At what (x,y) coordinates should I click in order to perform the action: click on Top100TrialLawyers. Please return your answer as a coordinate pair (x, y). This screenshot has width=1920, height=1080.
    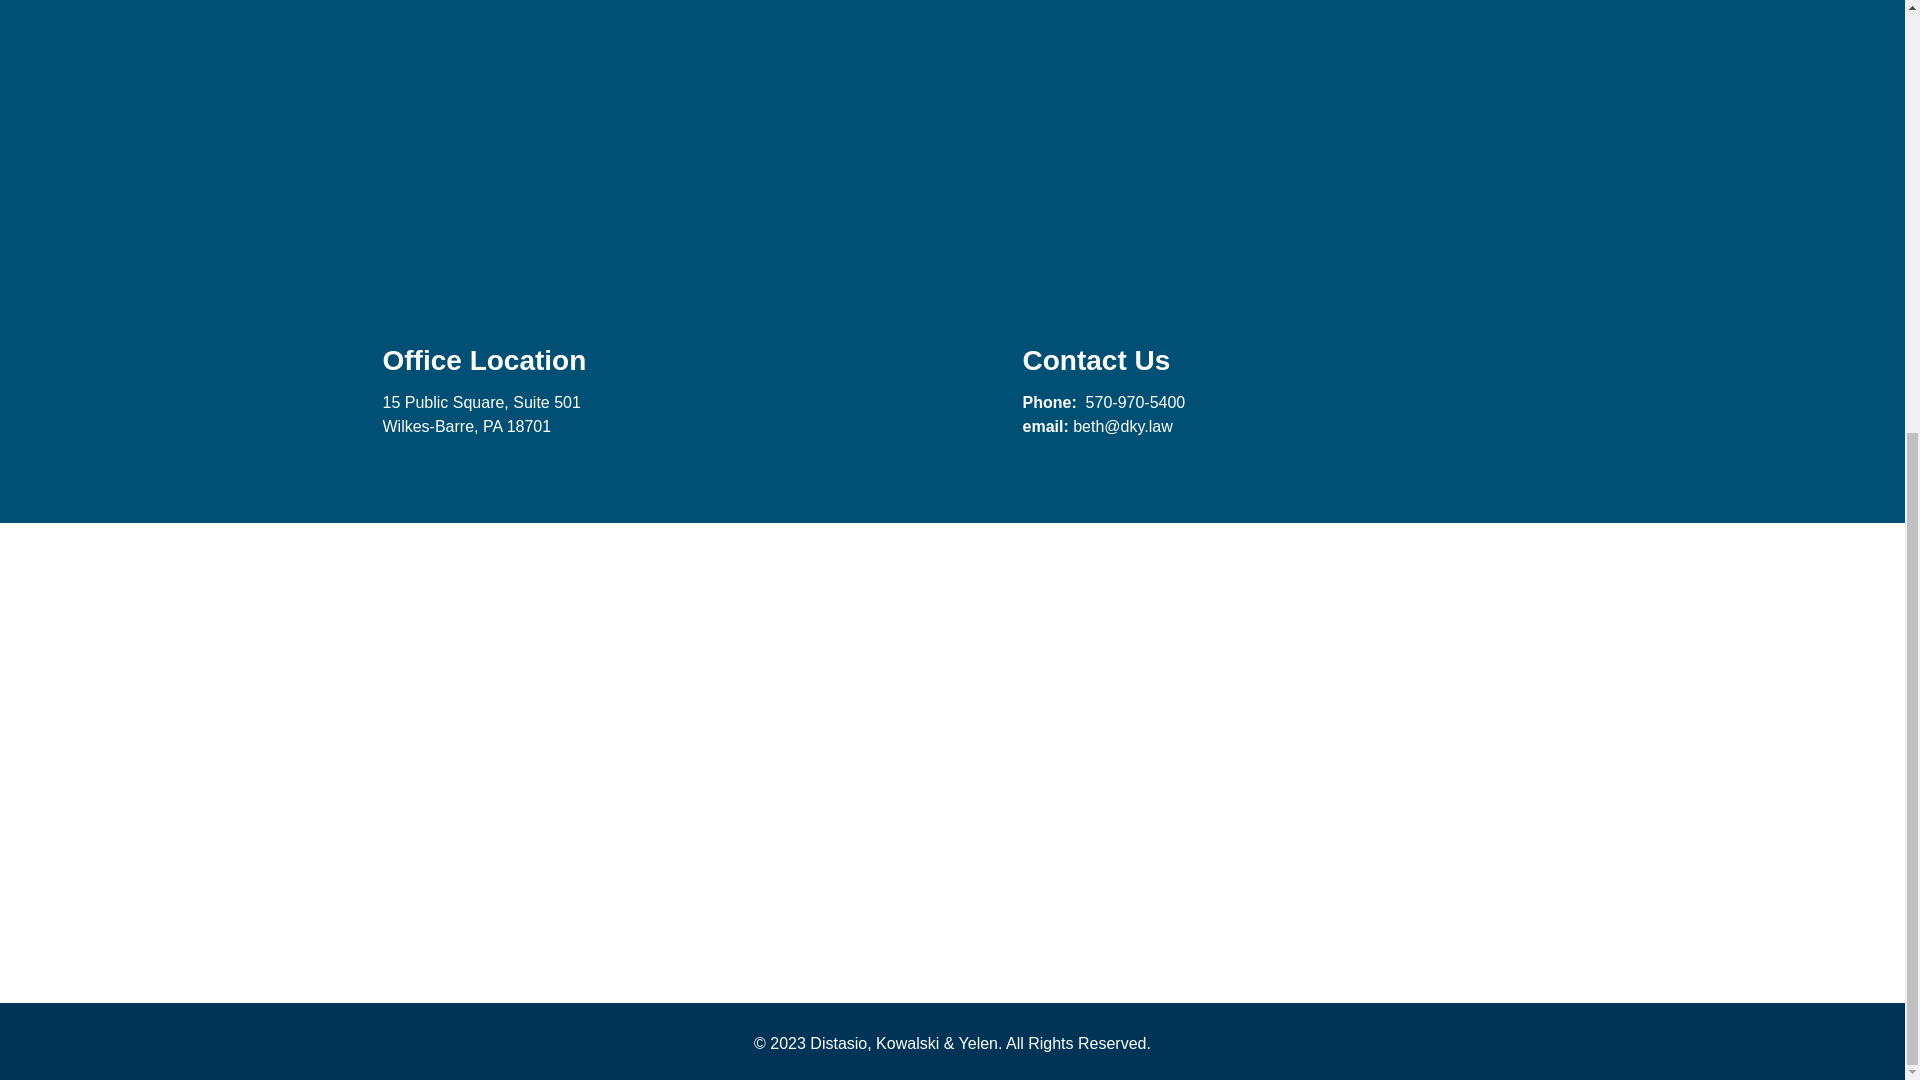
    Looking at the image, I should click on (696, 643).